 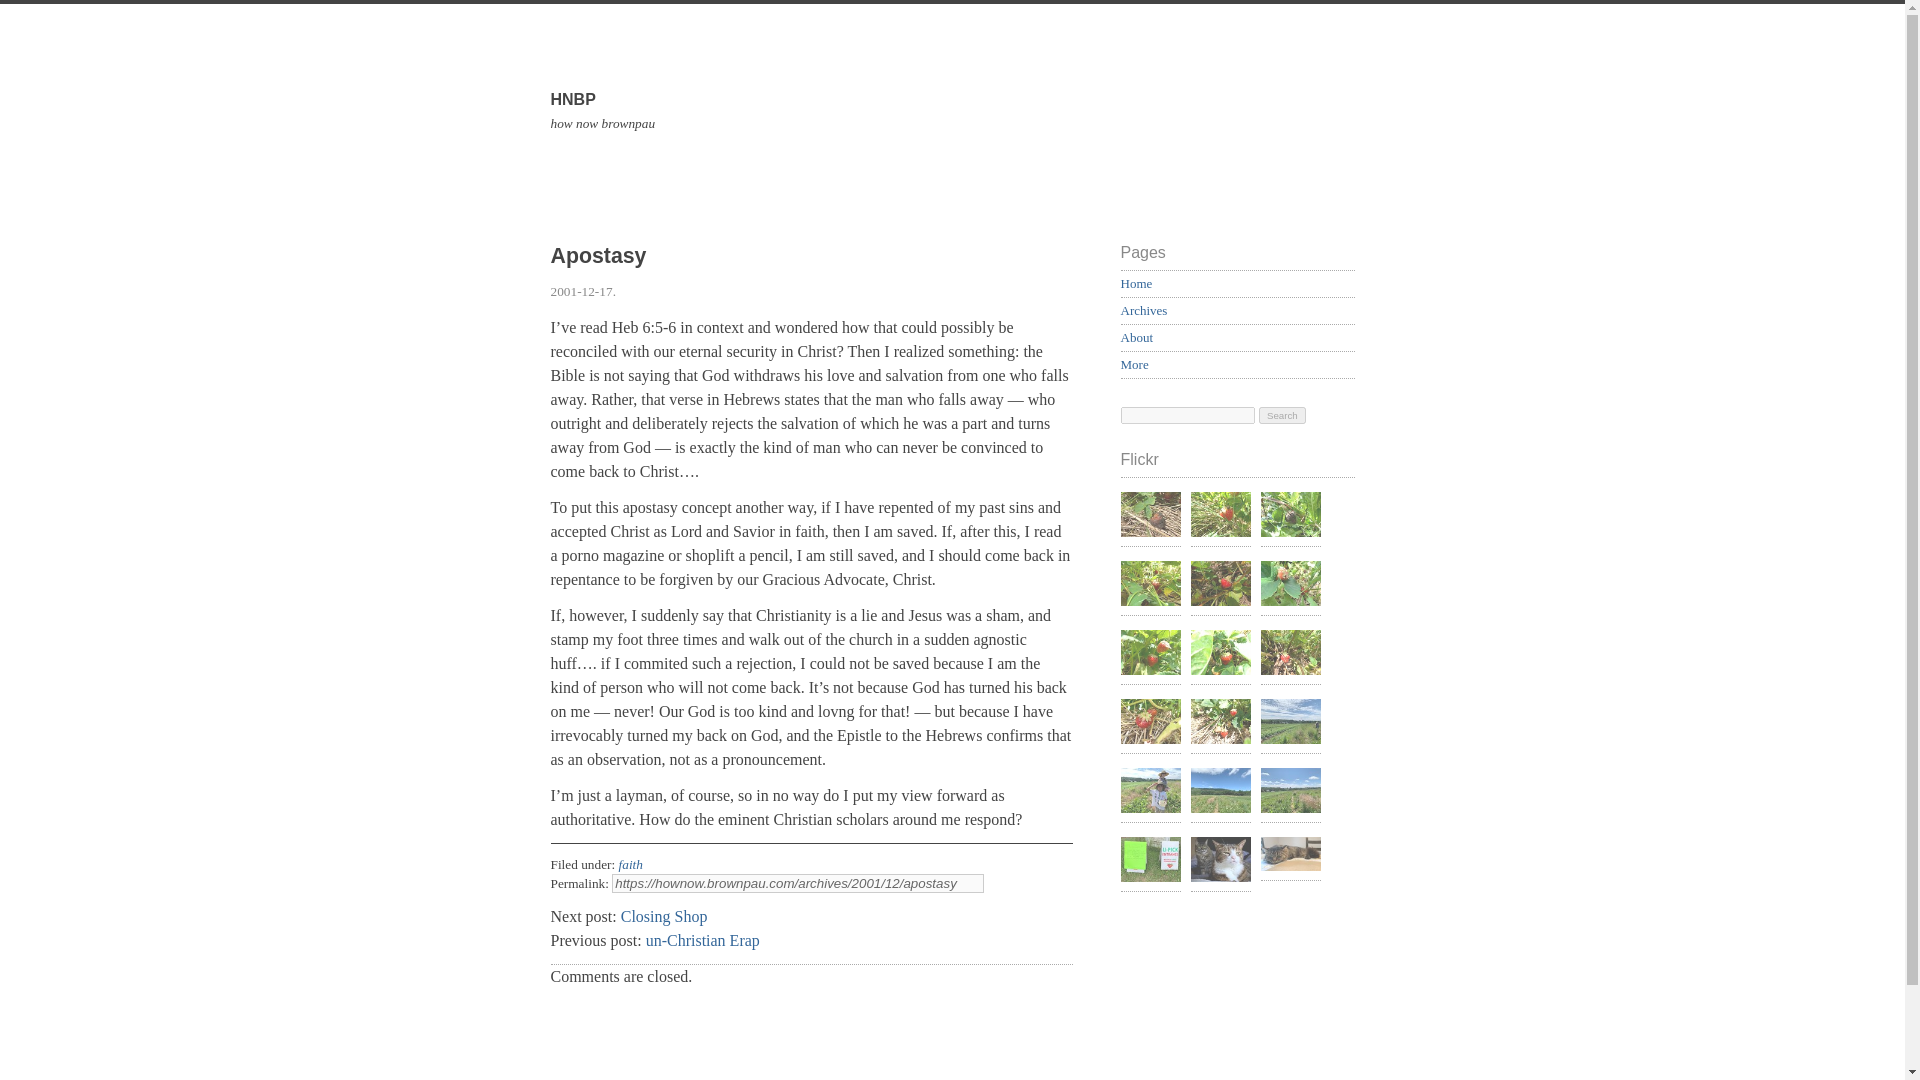 I want to click on Strawberry Picking, so click(x=1220, y=586).